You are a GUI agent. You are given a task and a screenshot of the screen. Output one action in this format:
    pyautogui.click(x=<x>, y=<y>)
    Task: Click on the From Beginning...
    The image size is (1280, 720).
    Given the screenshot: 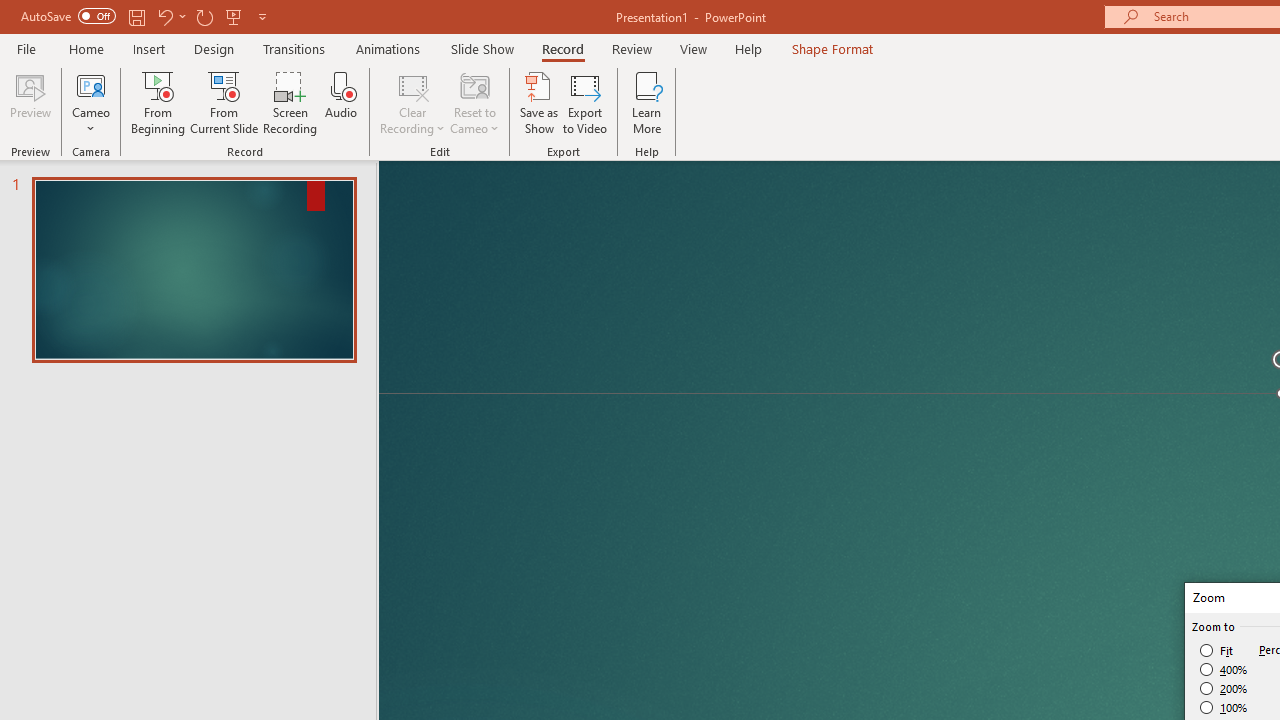 What is the action you would take?
    pyautogui.click(x=158, y=102)
    